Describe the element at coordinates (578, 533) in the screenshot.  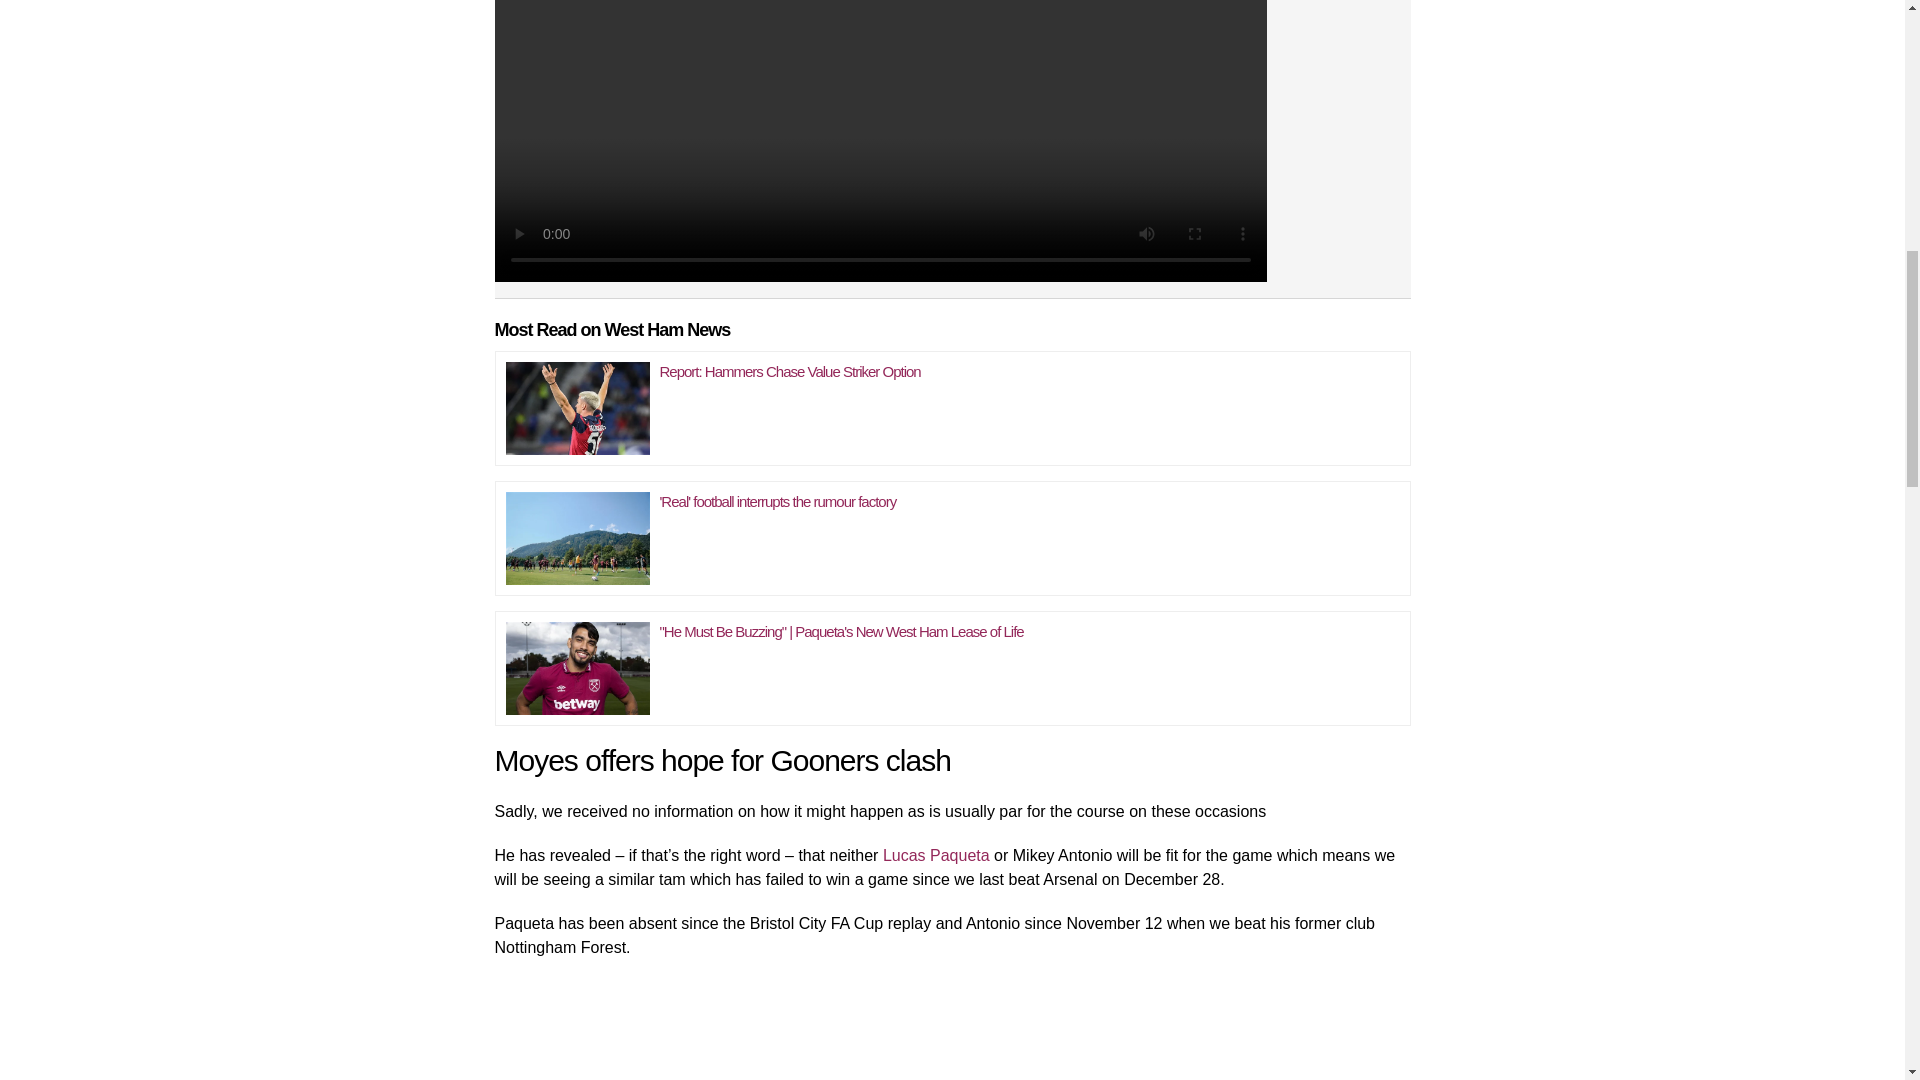
I see `'Real' football interrupts the rumour factory` at that location.